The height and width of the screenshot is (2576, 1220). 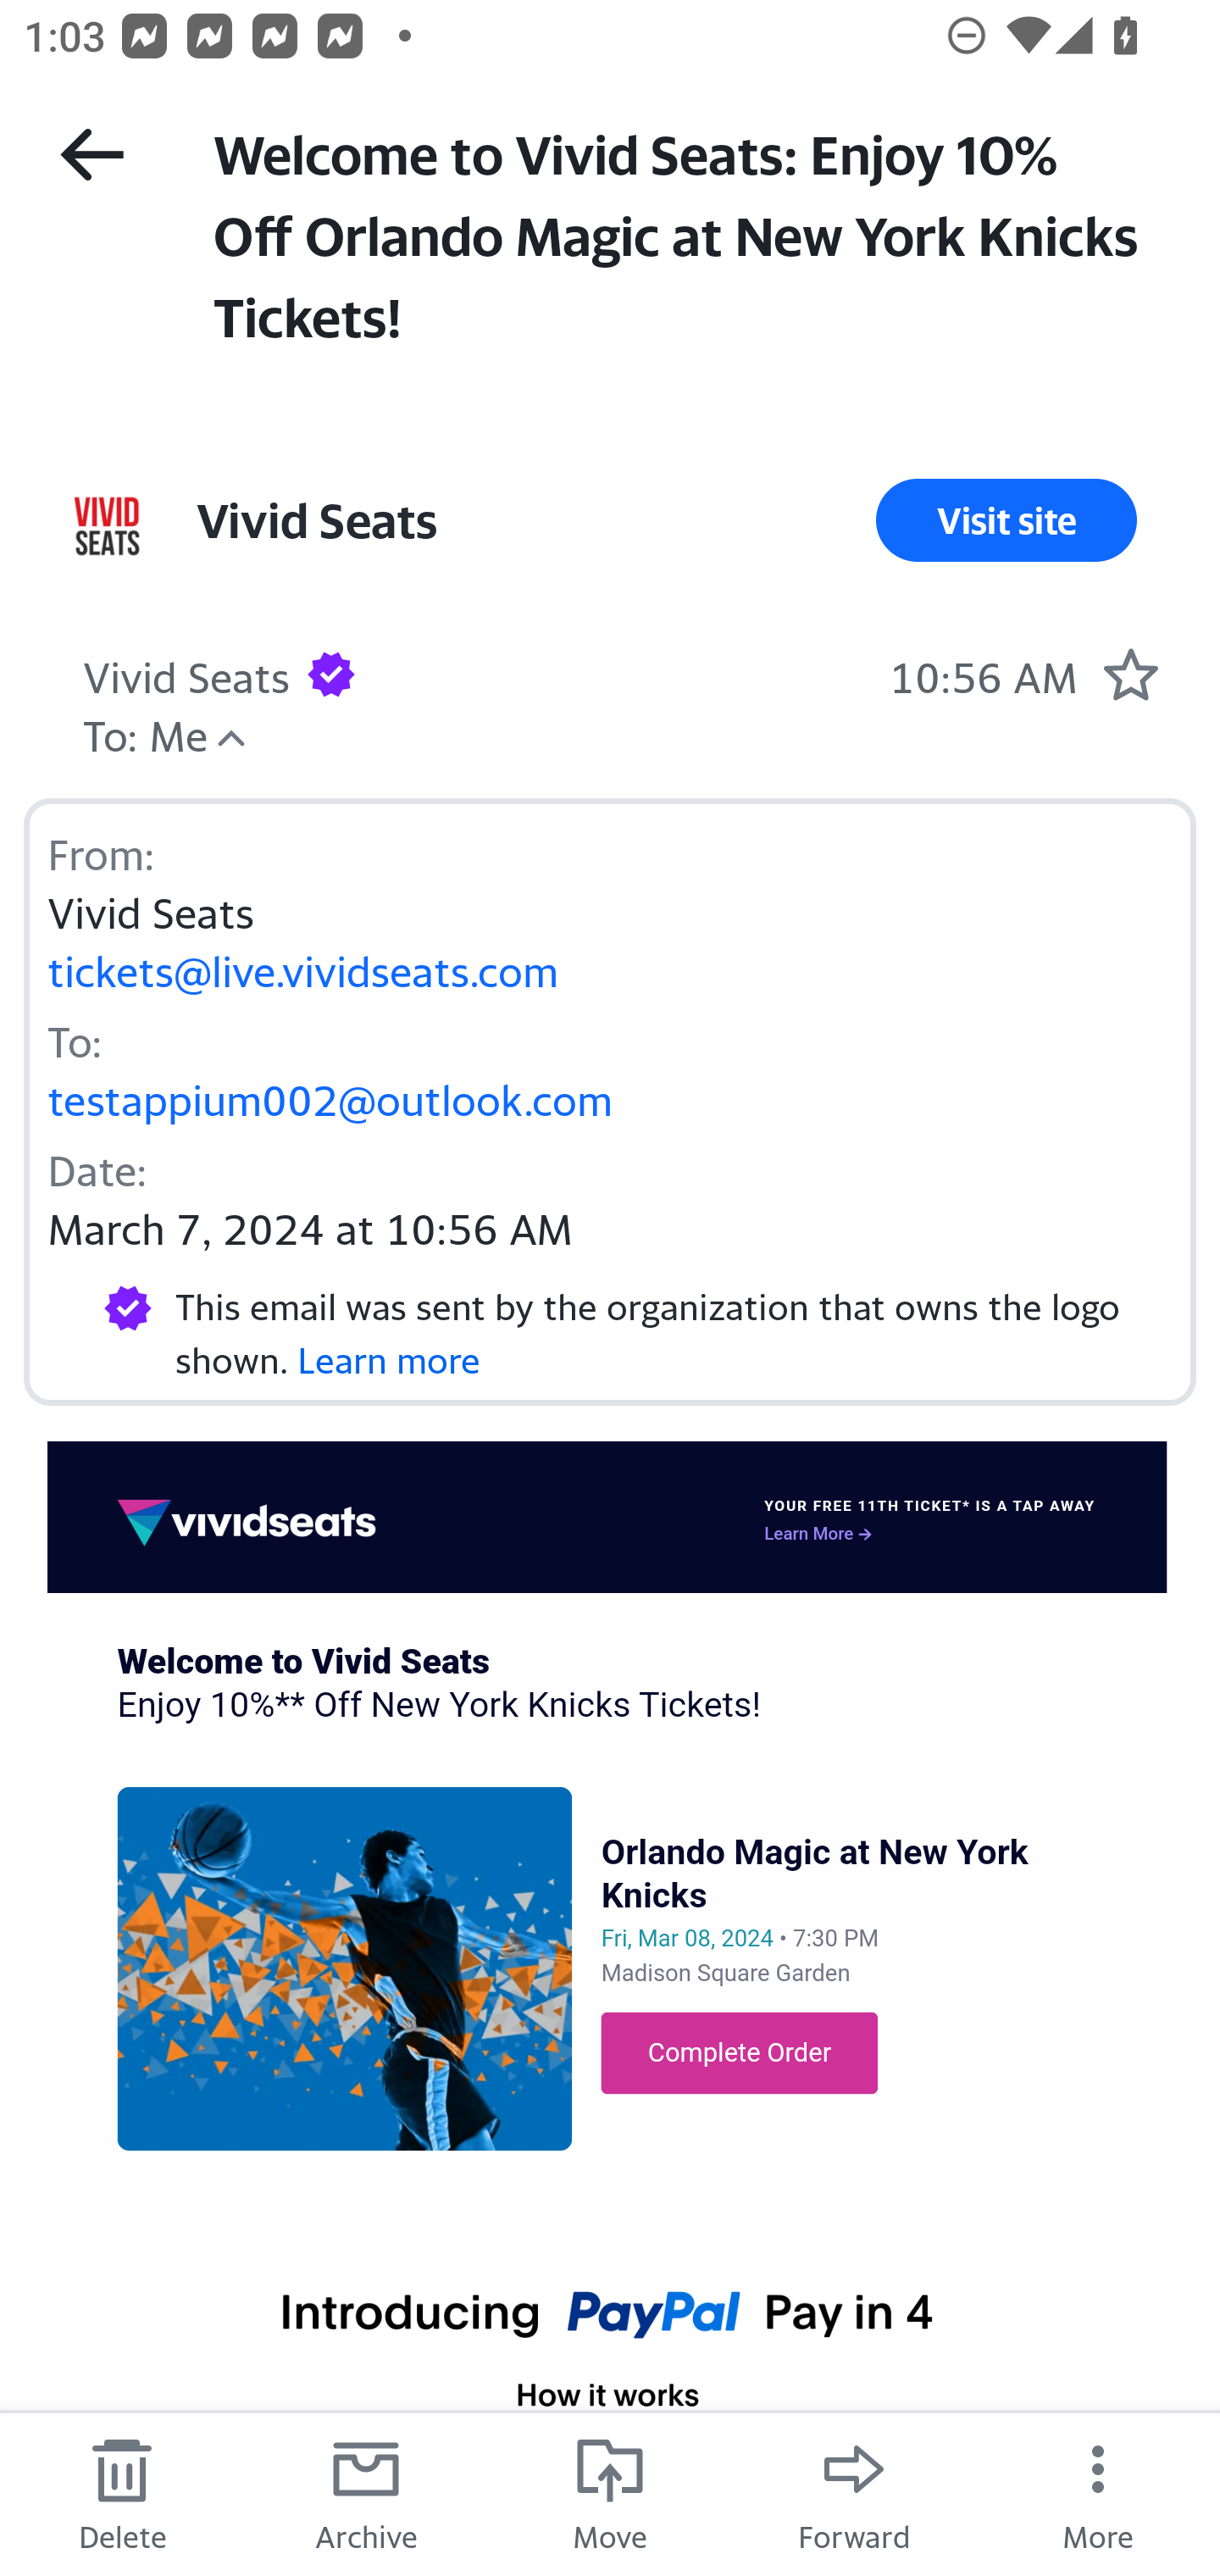 I want to click on Mark as starred., so click(x=1130, y=673).